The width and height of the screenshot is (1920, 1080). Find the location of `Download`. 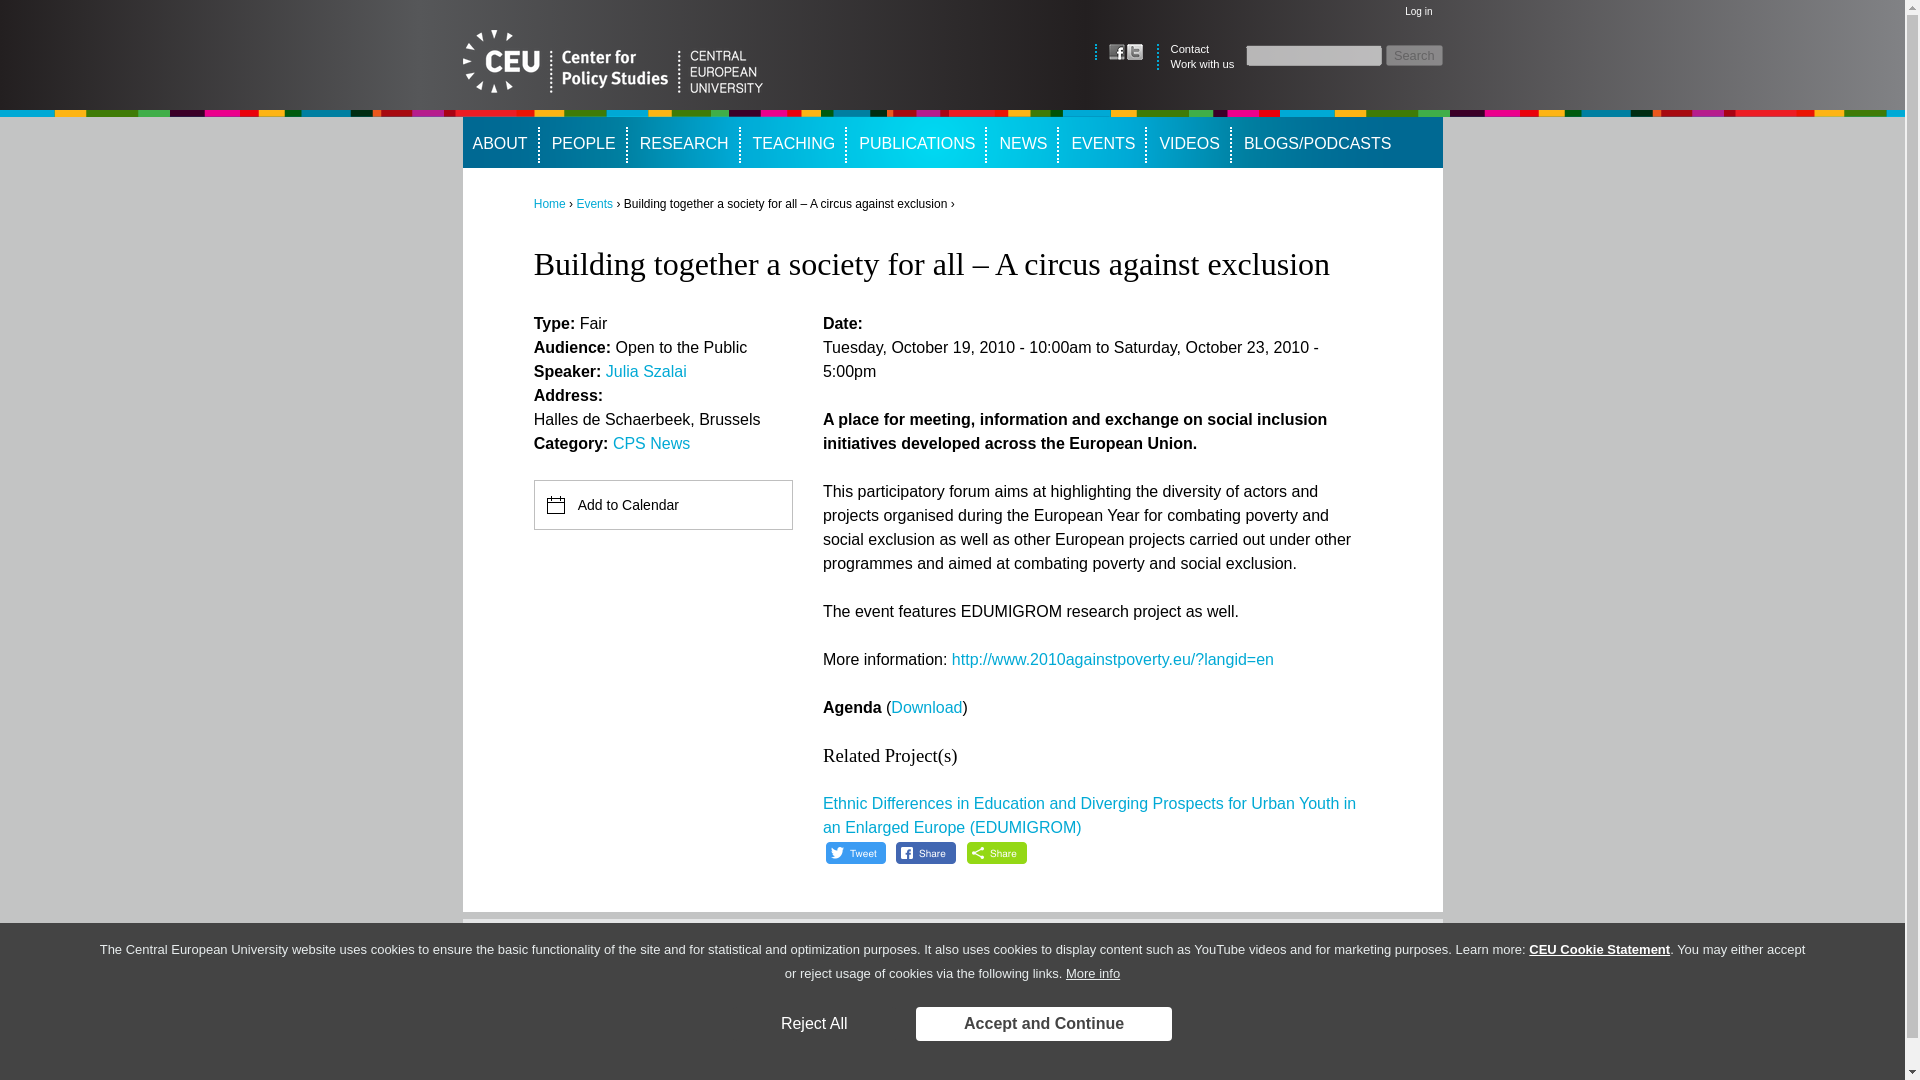

Download is located at coordinates (926, 707).